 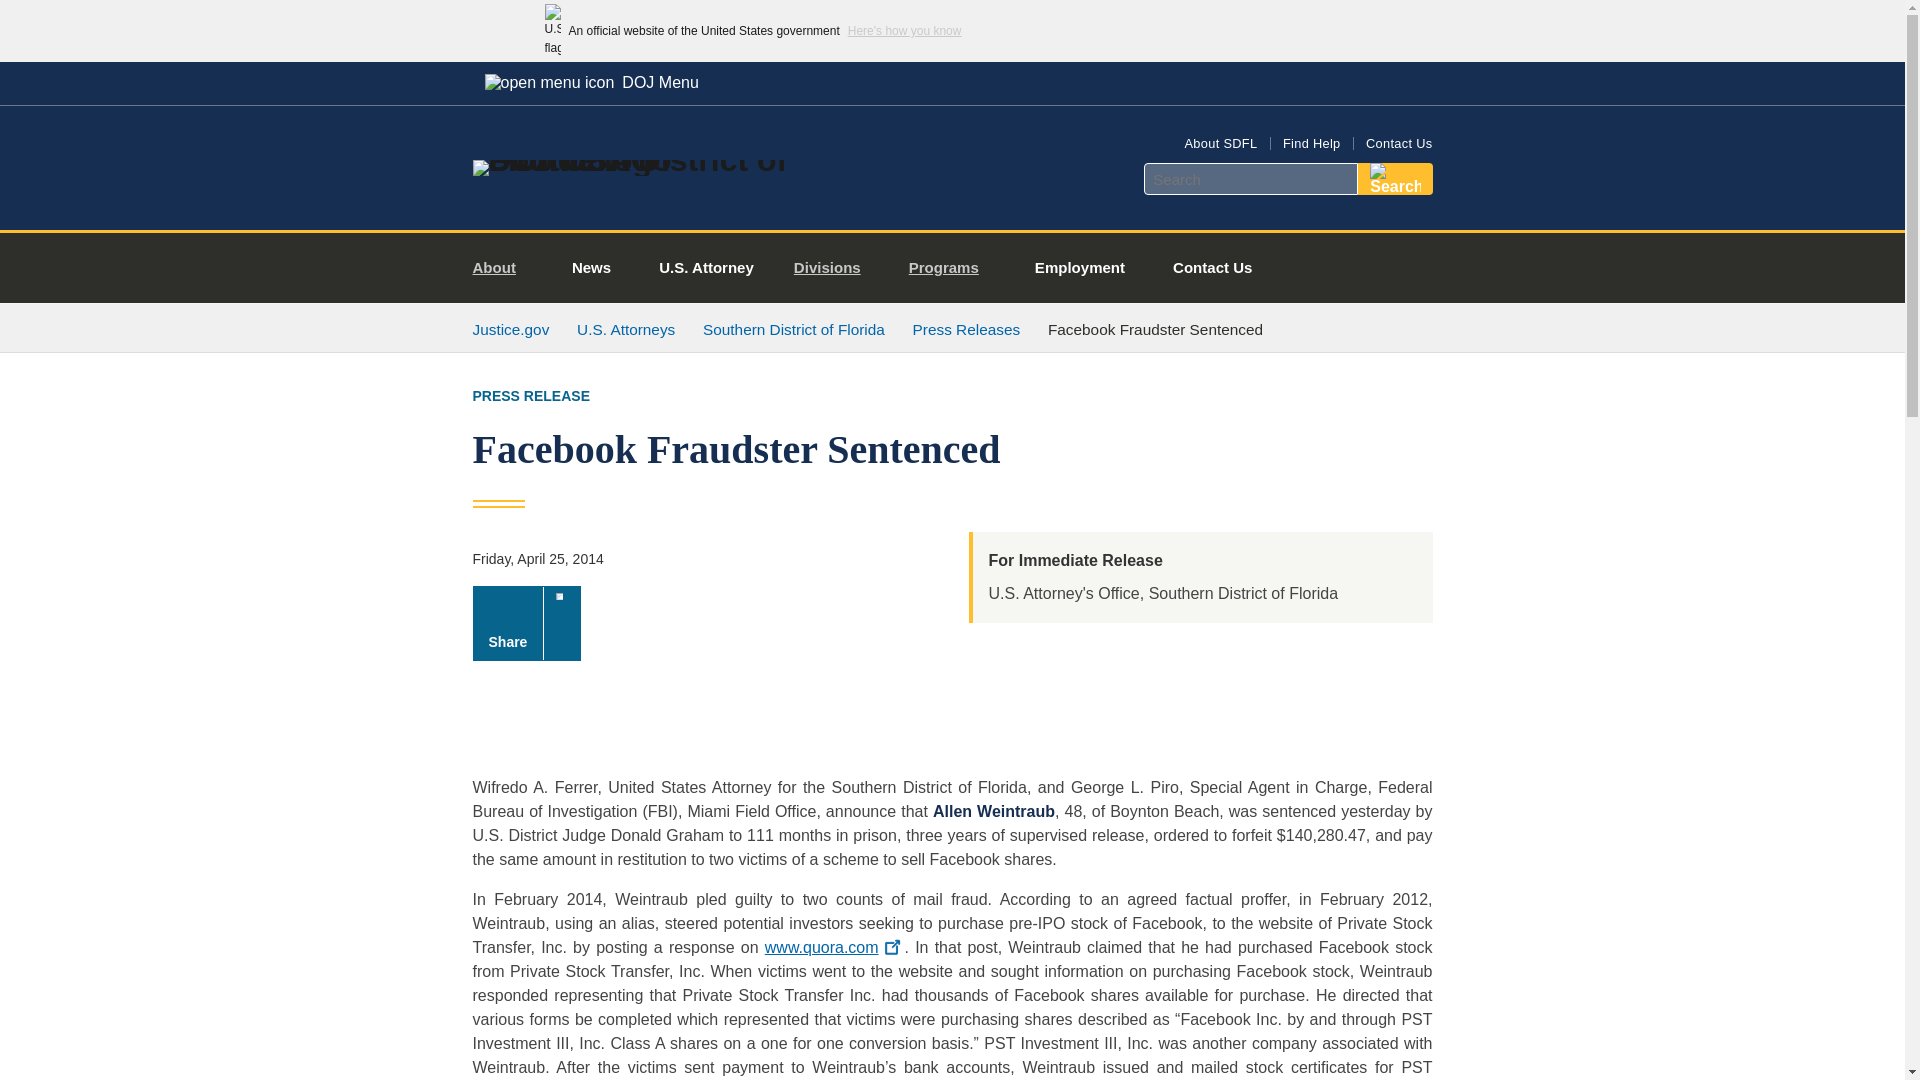 What do you see at coordinates (626, 329) in the screenshot?
I see `U.S. Attorneys` at bounding box center [626, 329].